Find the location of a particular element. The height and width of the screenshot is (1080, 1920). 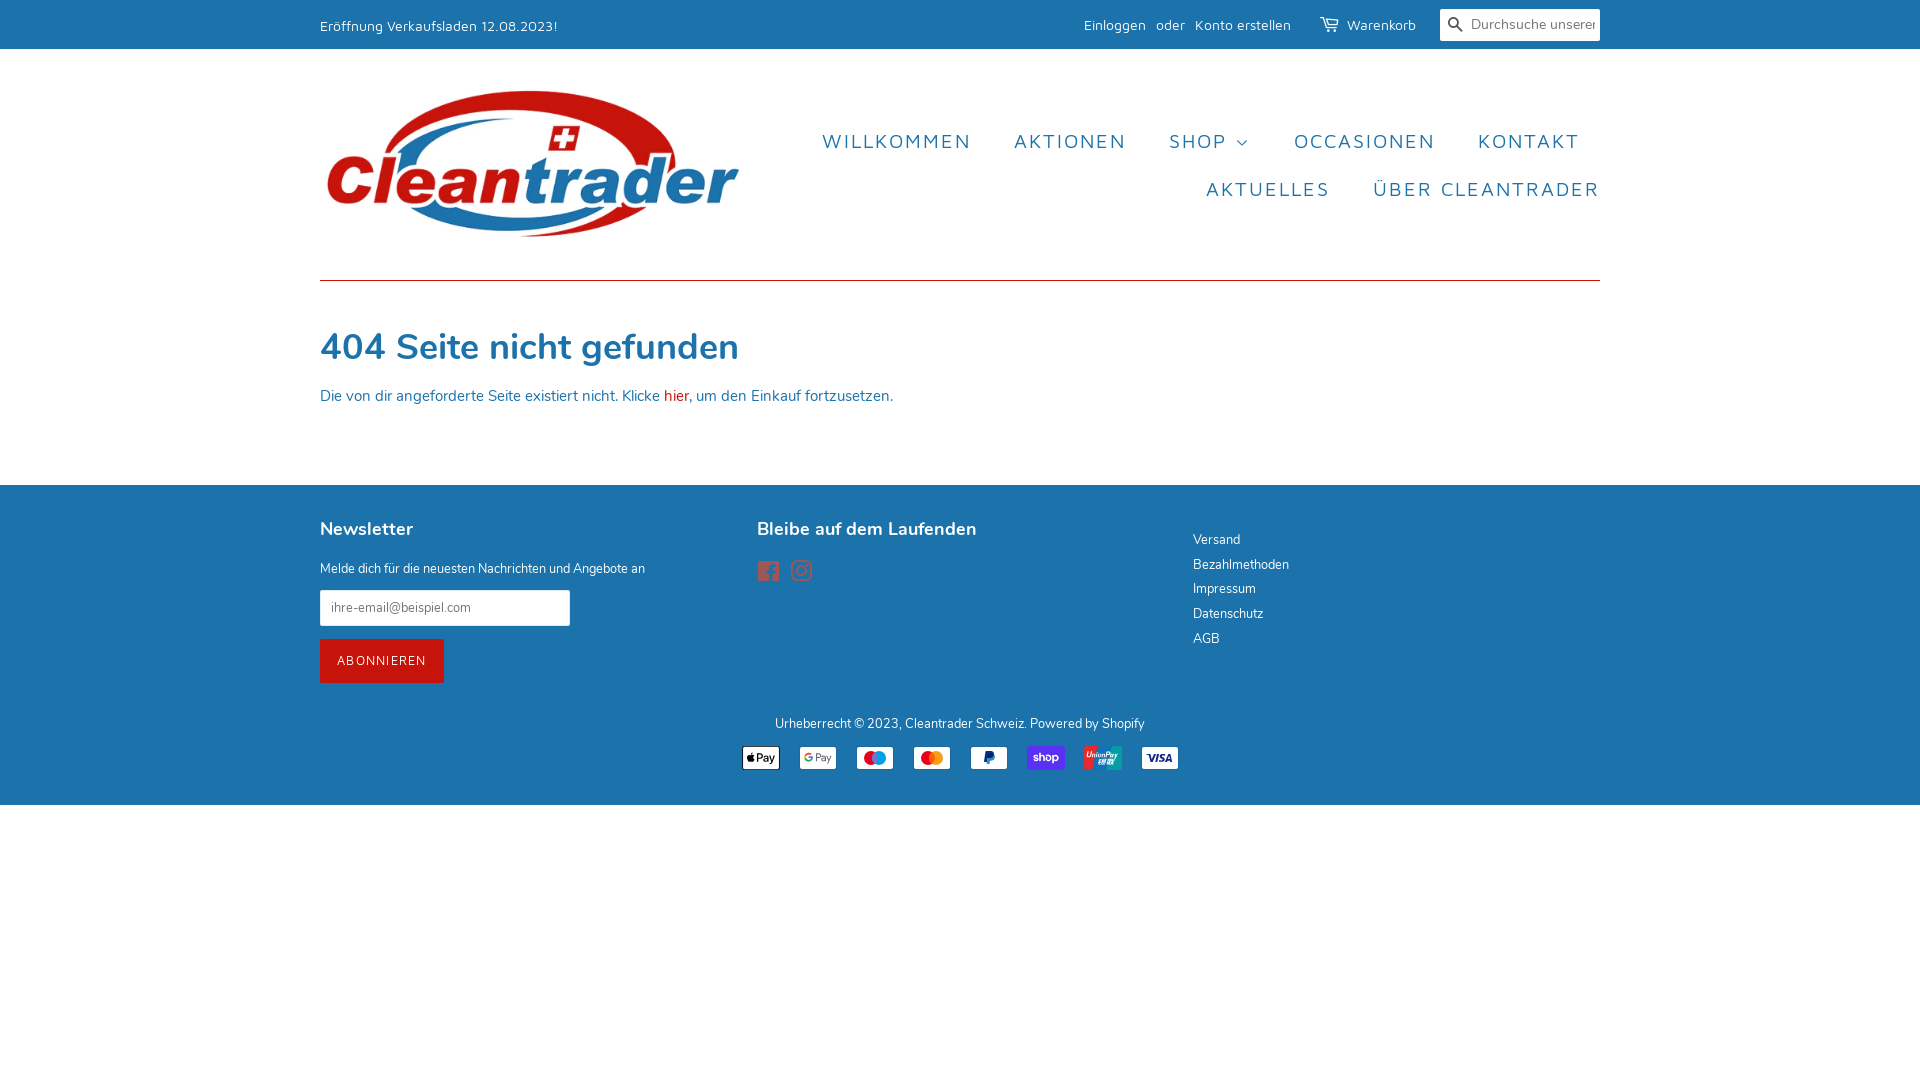

Konto erstellen is located at coordinates (1243, 24).